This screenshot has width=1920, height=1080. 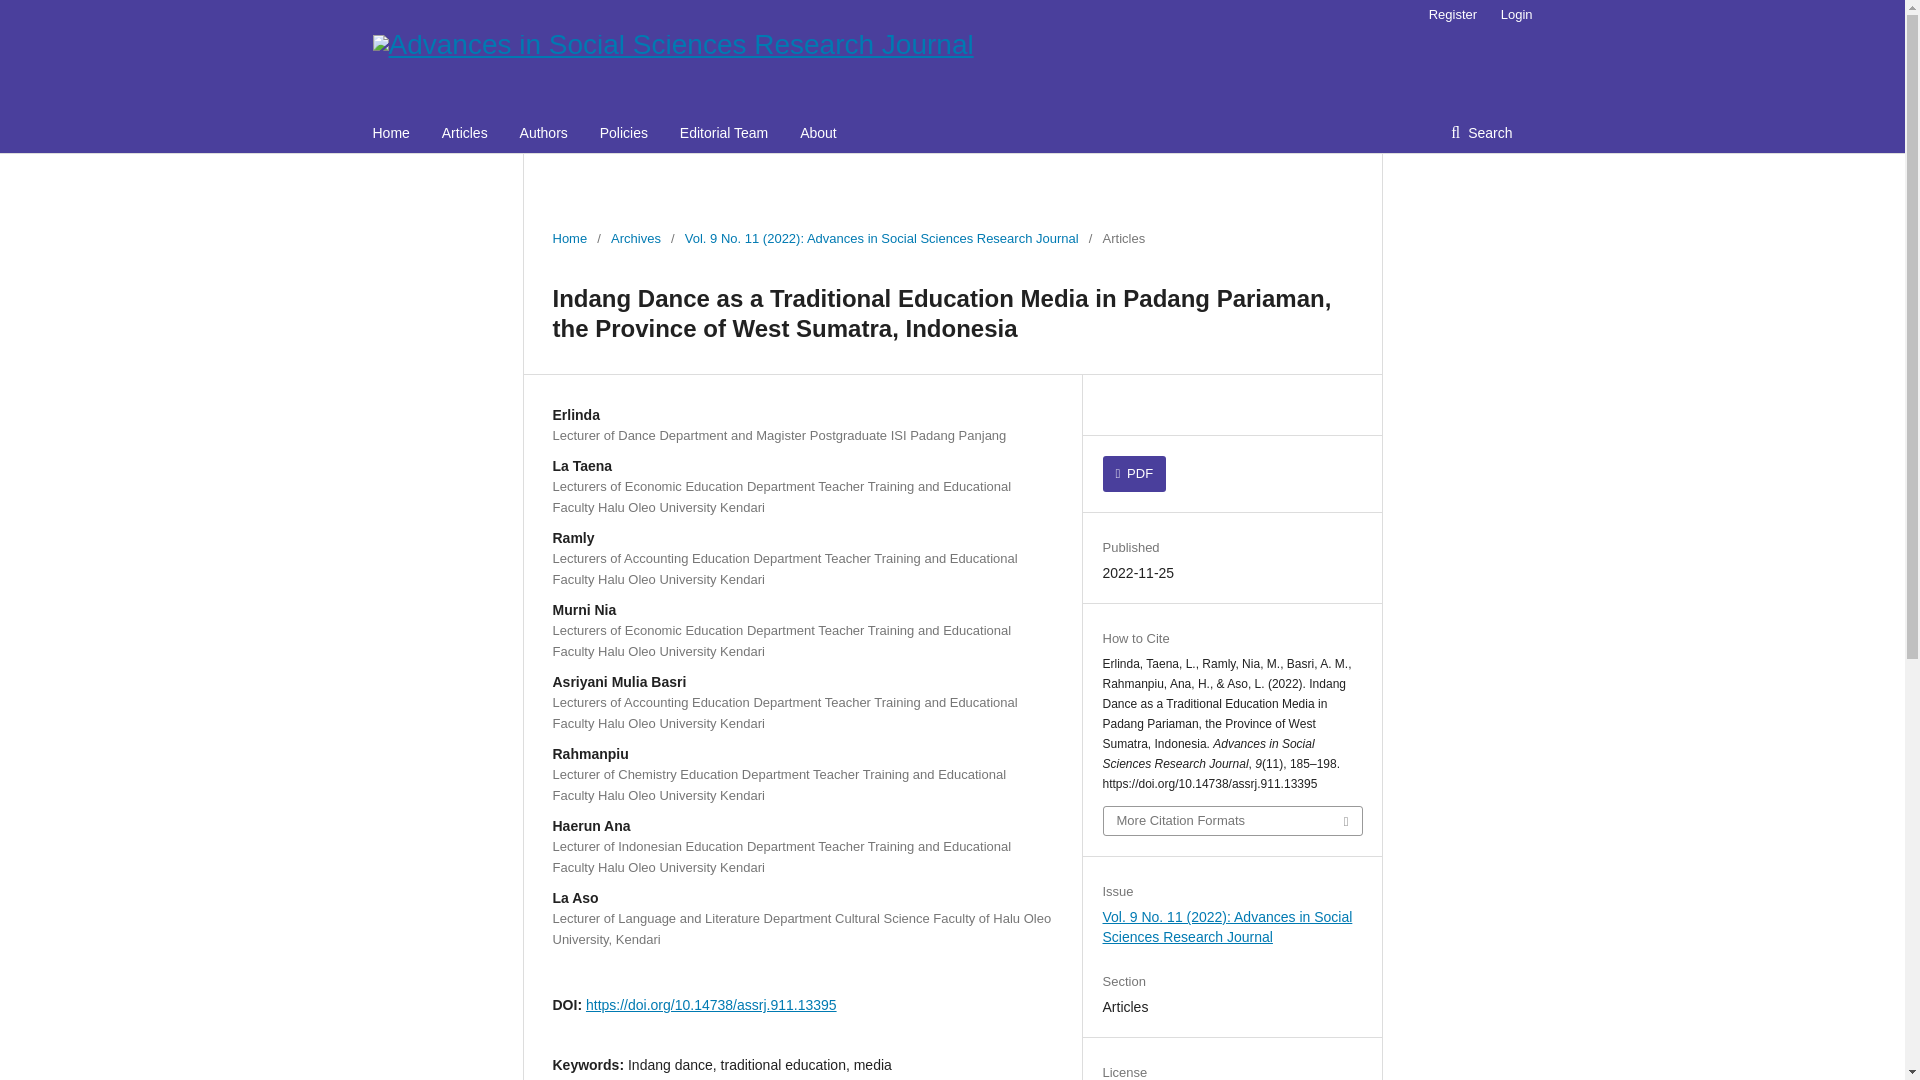 What do you see at coordinates (818, 133) in the screenshot?
I see `About` at bounding box center [818, 133].